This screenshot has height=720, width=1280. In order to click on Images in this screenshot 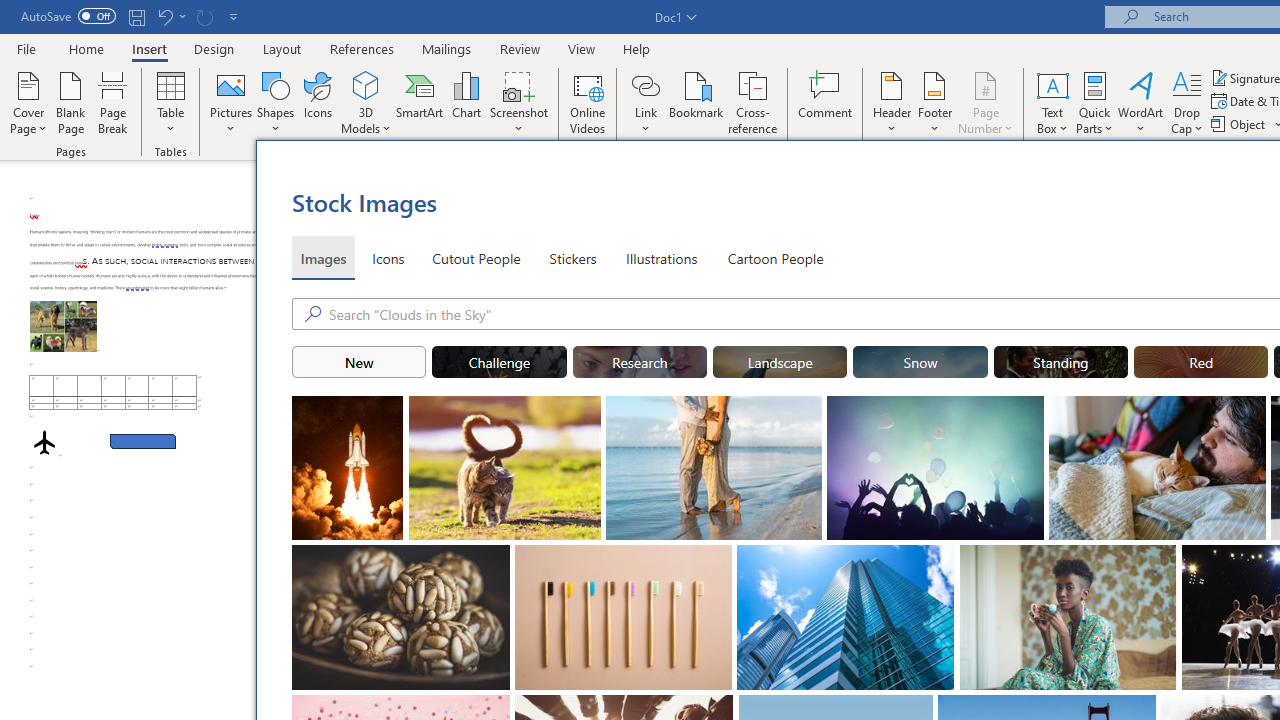, I will do `click(322, 258)`.